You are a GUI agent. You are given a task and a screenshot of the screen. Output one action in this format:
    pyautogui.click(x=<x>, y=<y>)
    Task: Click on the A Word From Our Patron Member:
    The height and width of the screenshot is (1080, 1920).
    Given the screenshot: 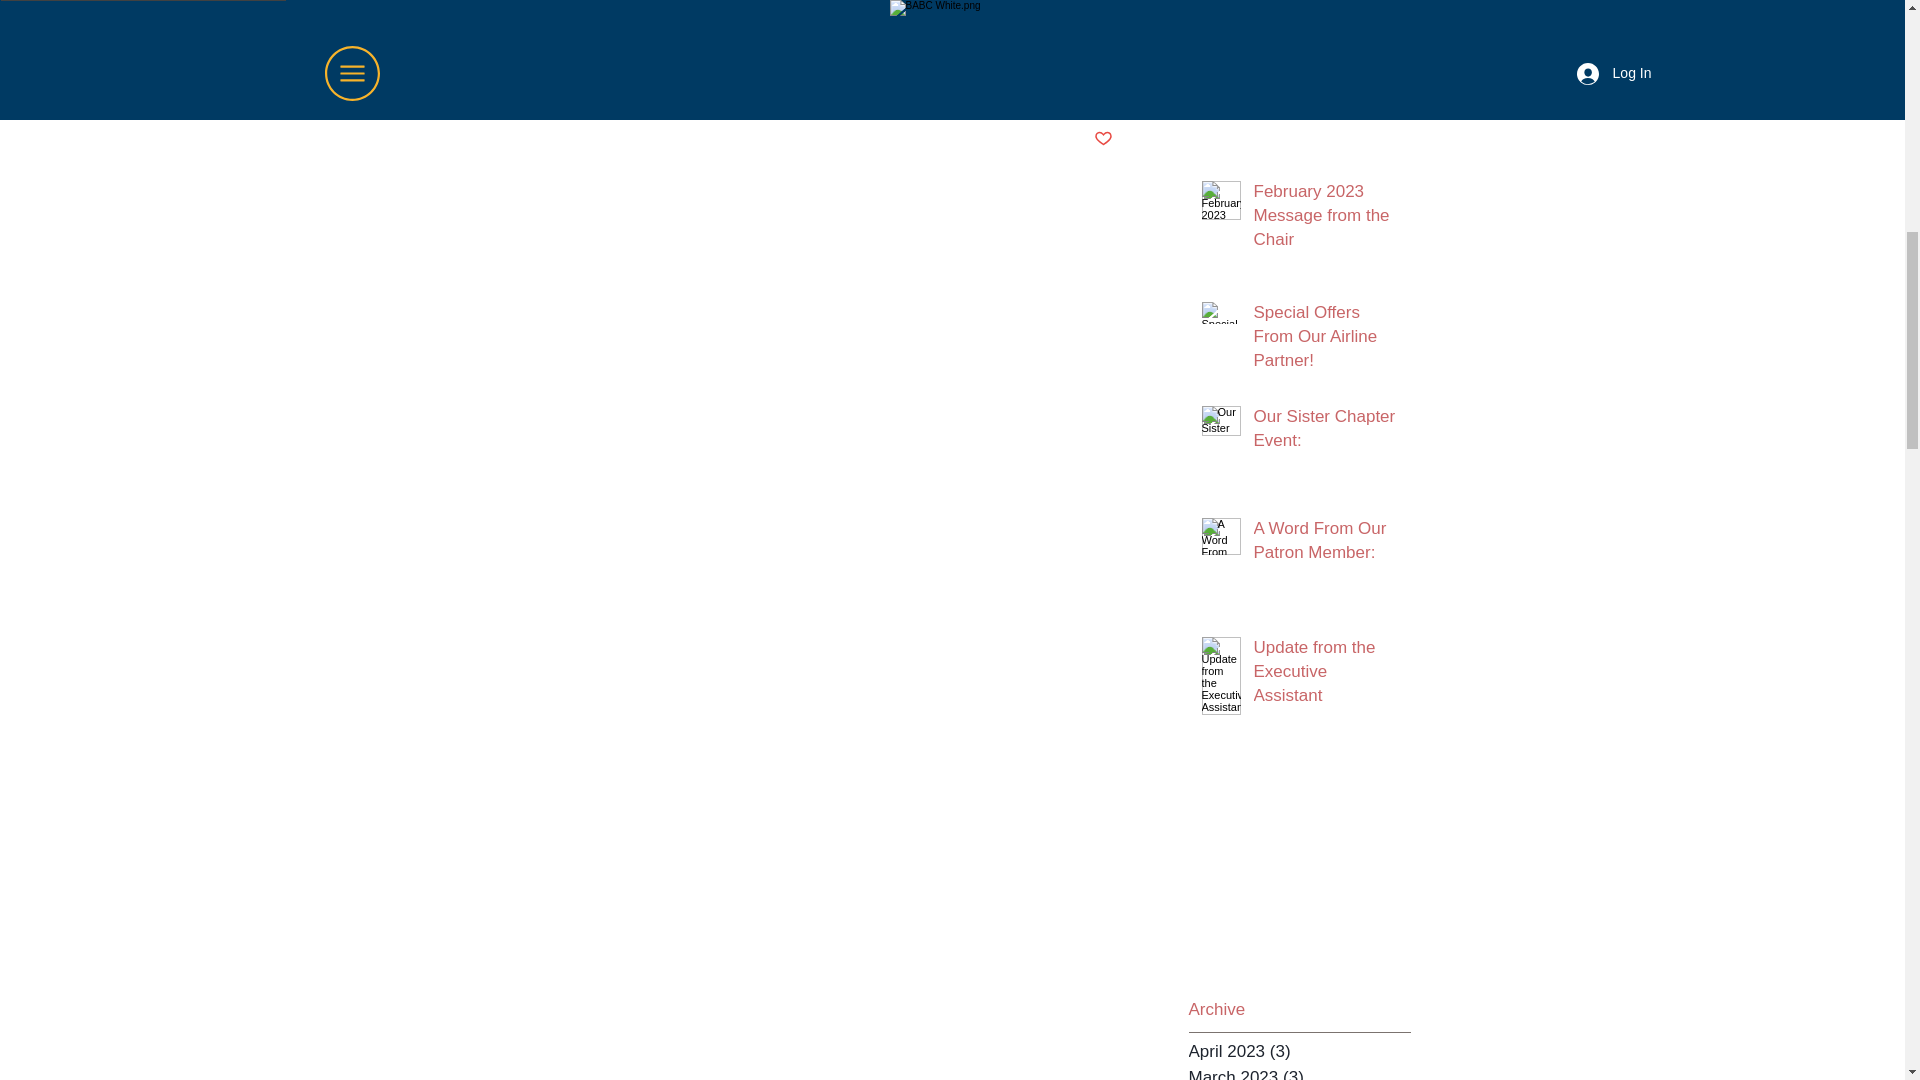 What is the action you would take?
    pyautogui.click(x=1326, y=545)
    